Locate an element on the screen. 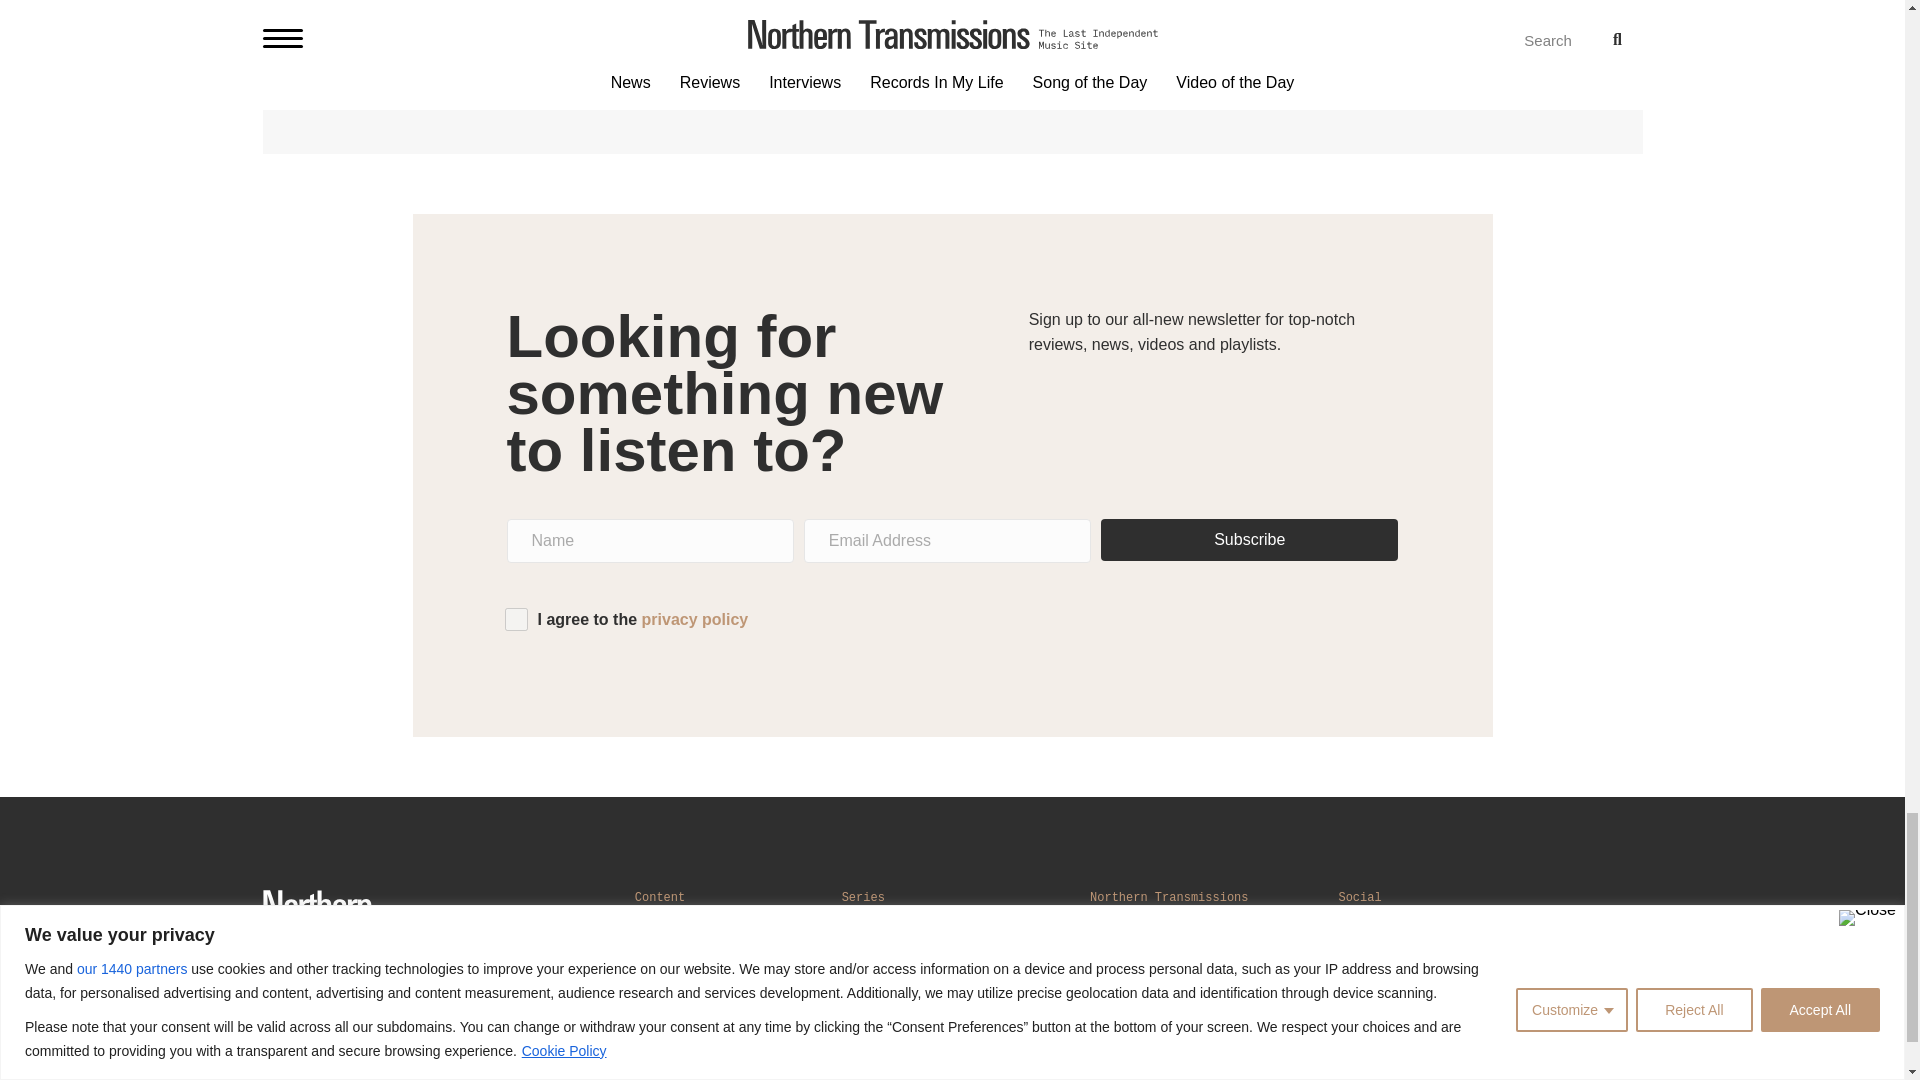 This screenshot has width=1920, height=1080. 1 is located at coordinates (514, 619).